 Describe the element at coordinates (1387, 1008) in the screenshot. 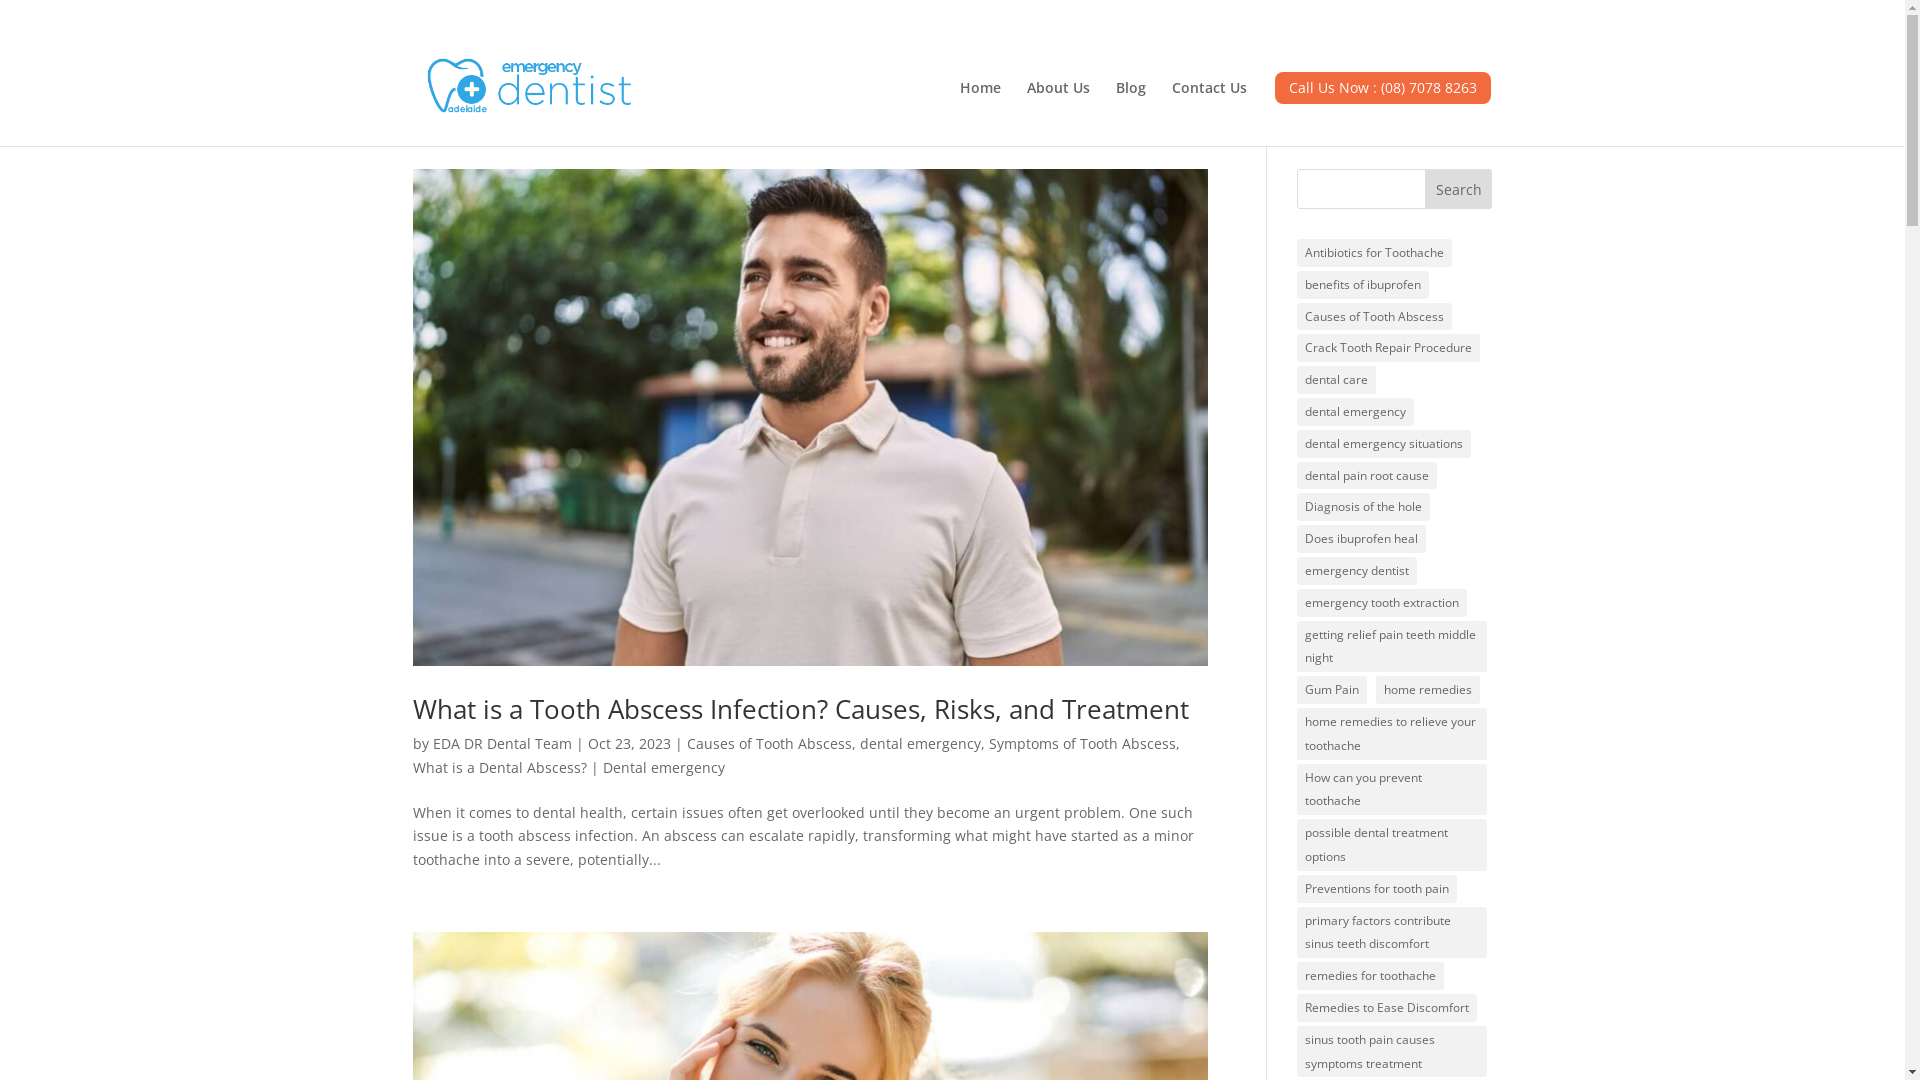

I see `Remedies to Ease Discomfort` at that location.